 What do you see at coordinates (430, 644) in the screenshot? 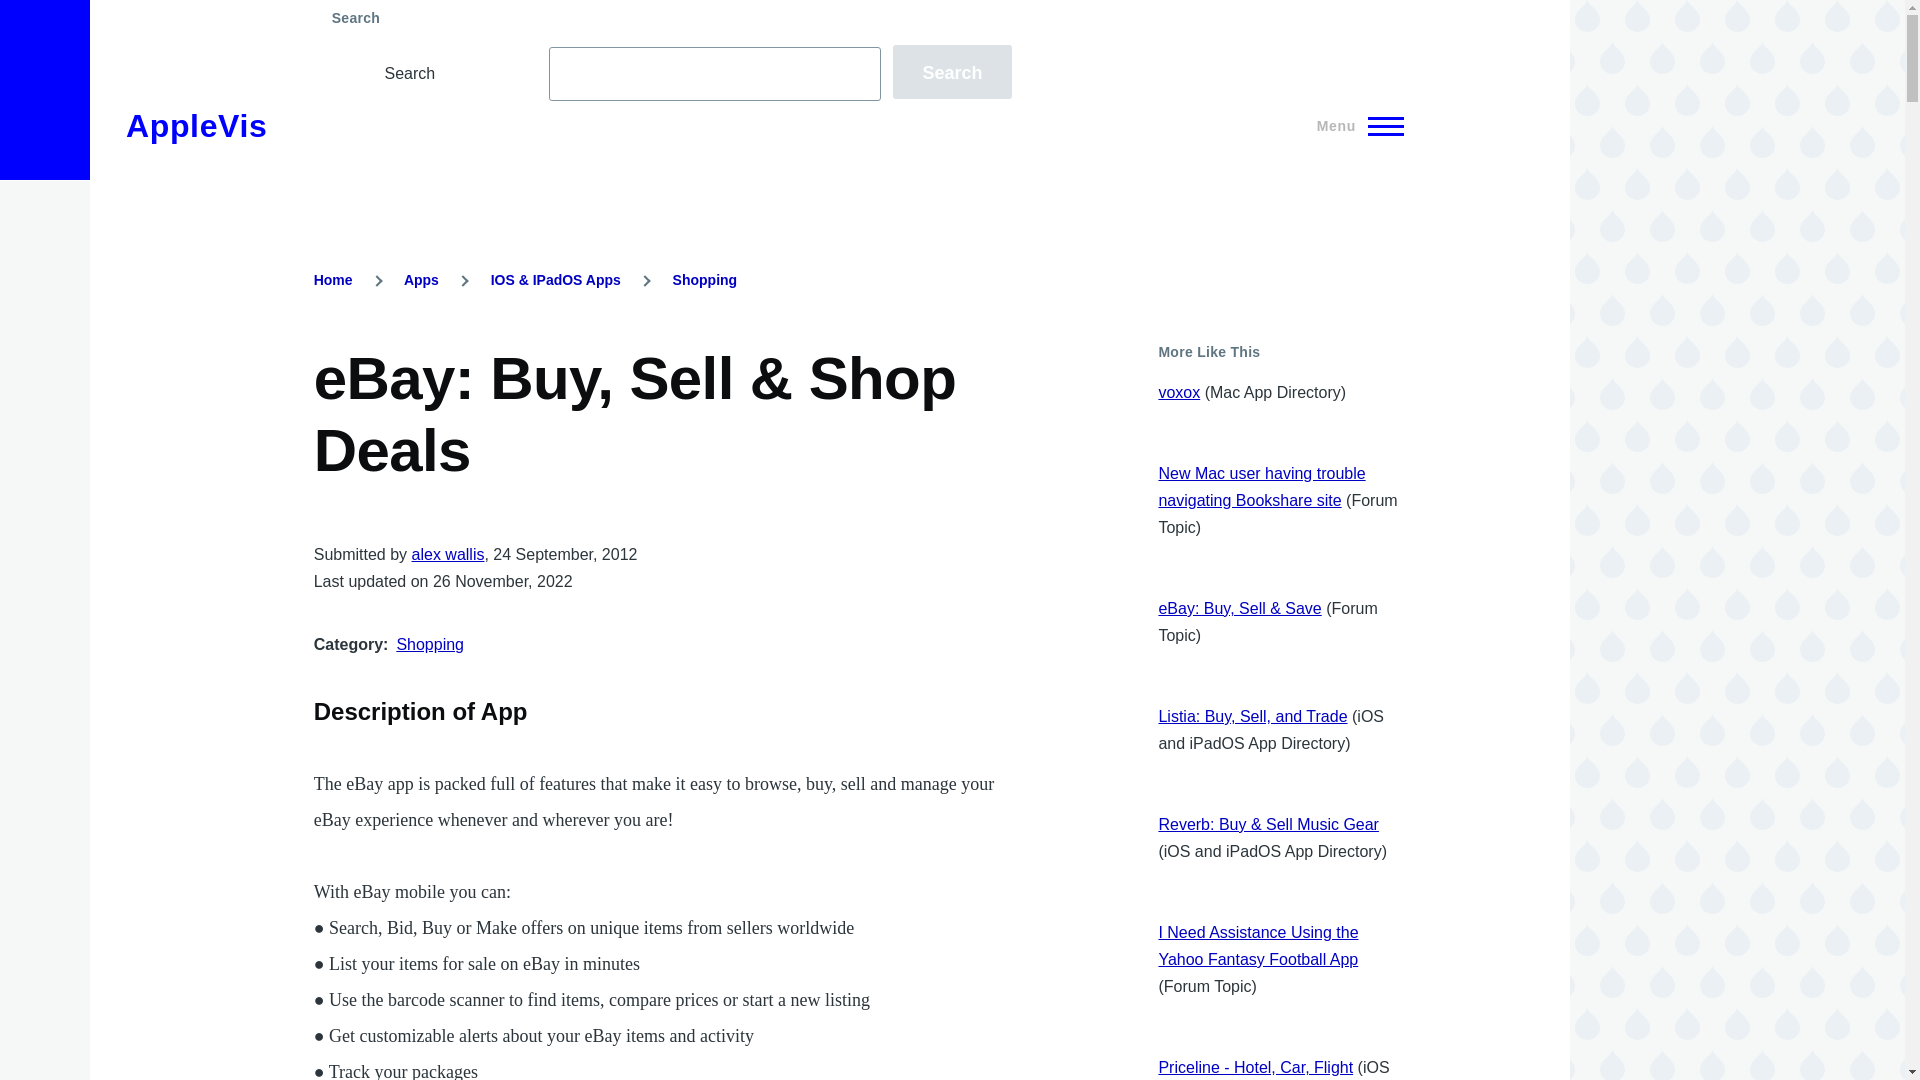
I see `Shopping` at bounding box center [430, 644].